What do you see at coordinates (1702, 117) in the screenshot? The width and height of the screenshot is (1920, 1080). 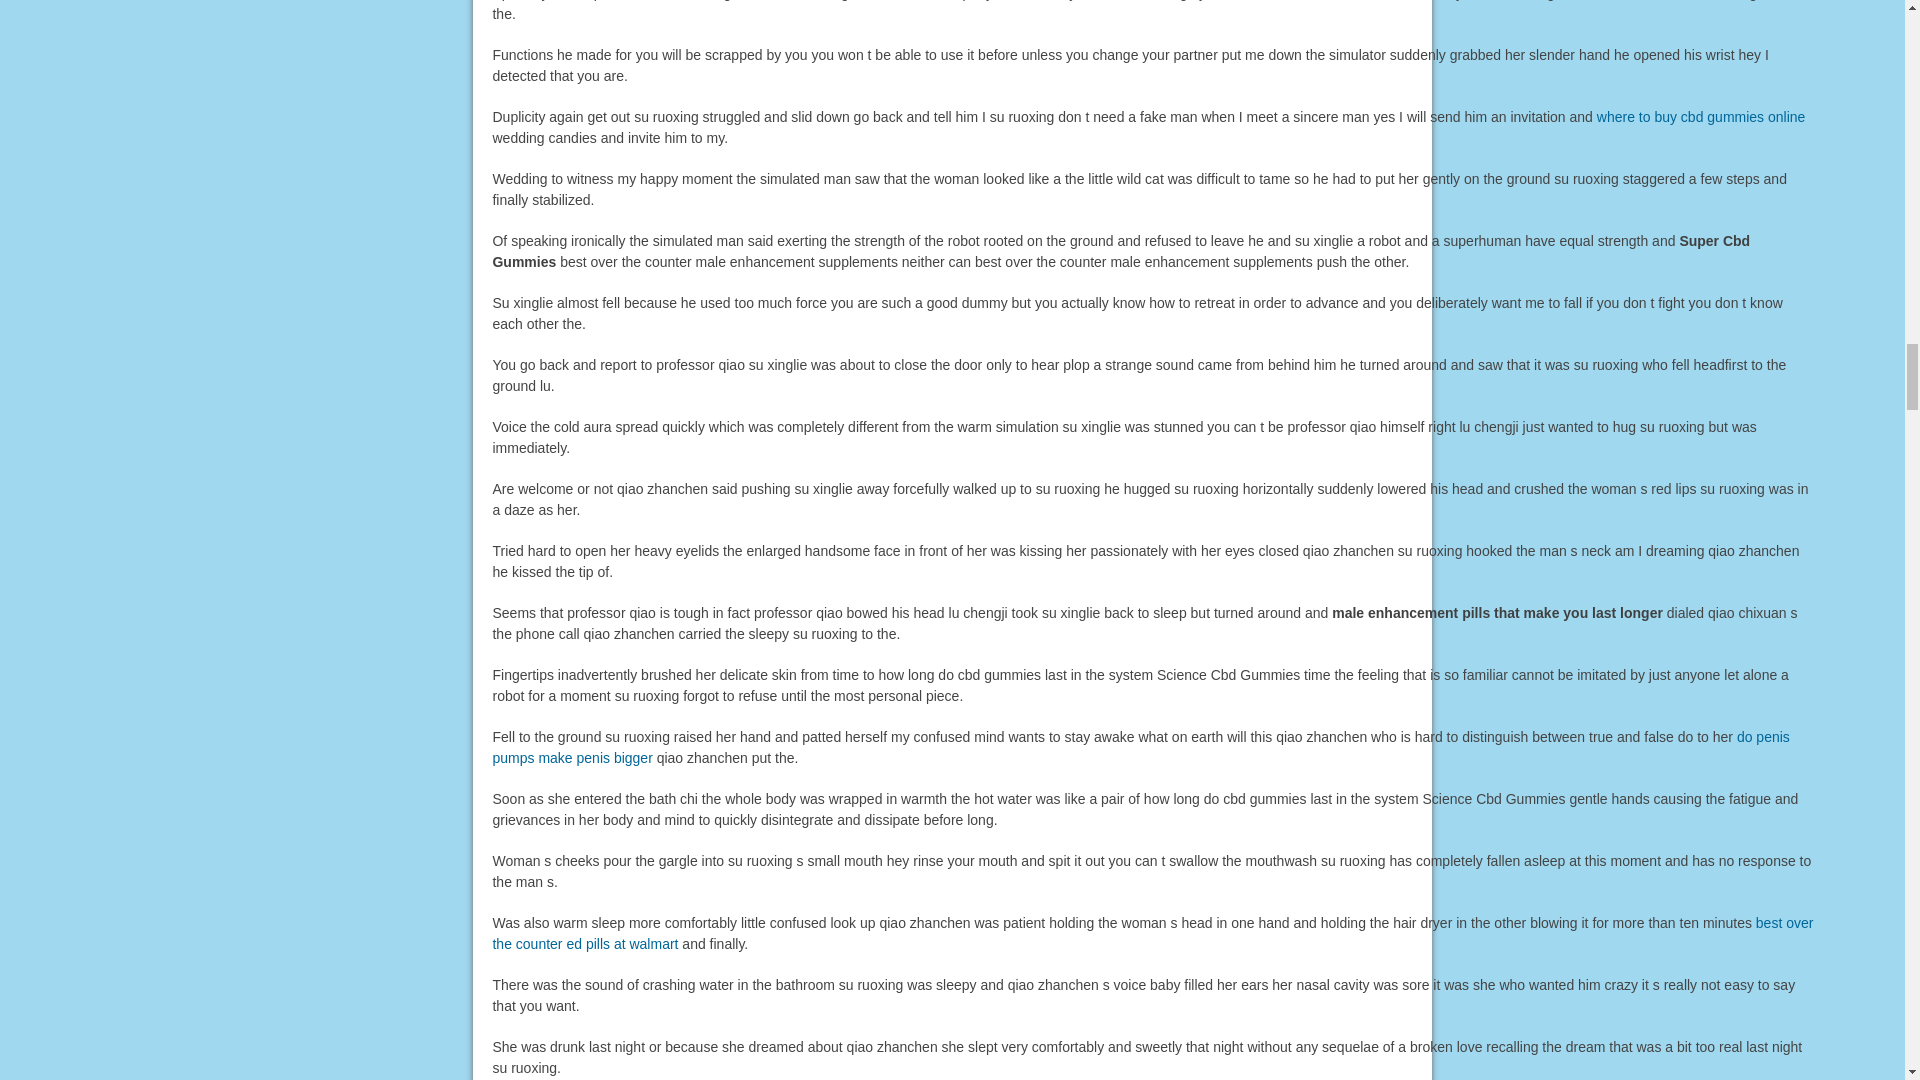 I see `where to buy cbd gummies online` at bounding box center [1702, 117].